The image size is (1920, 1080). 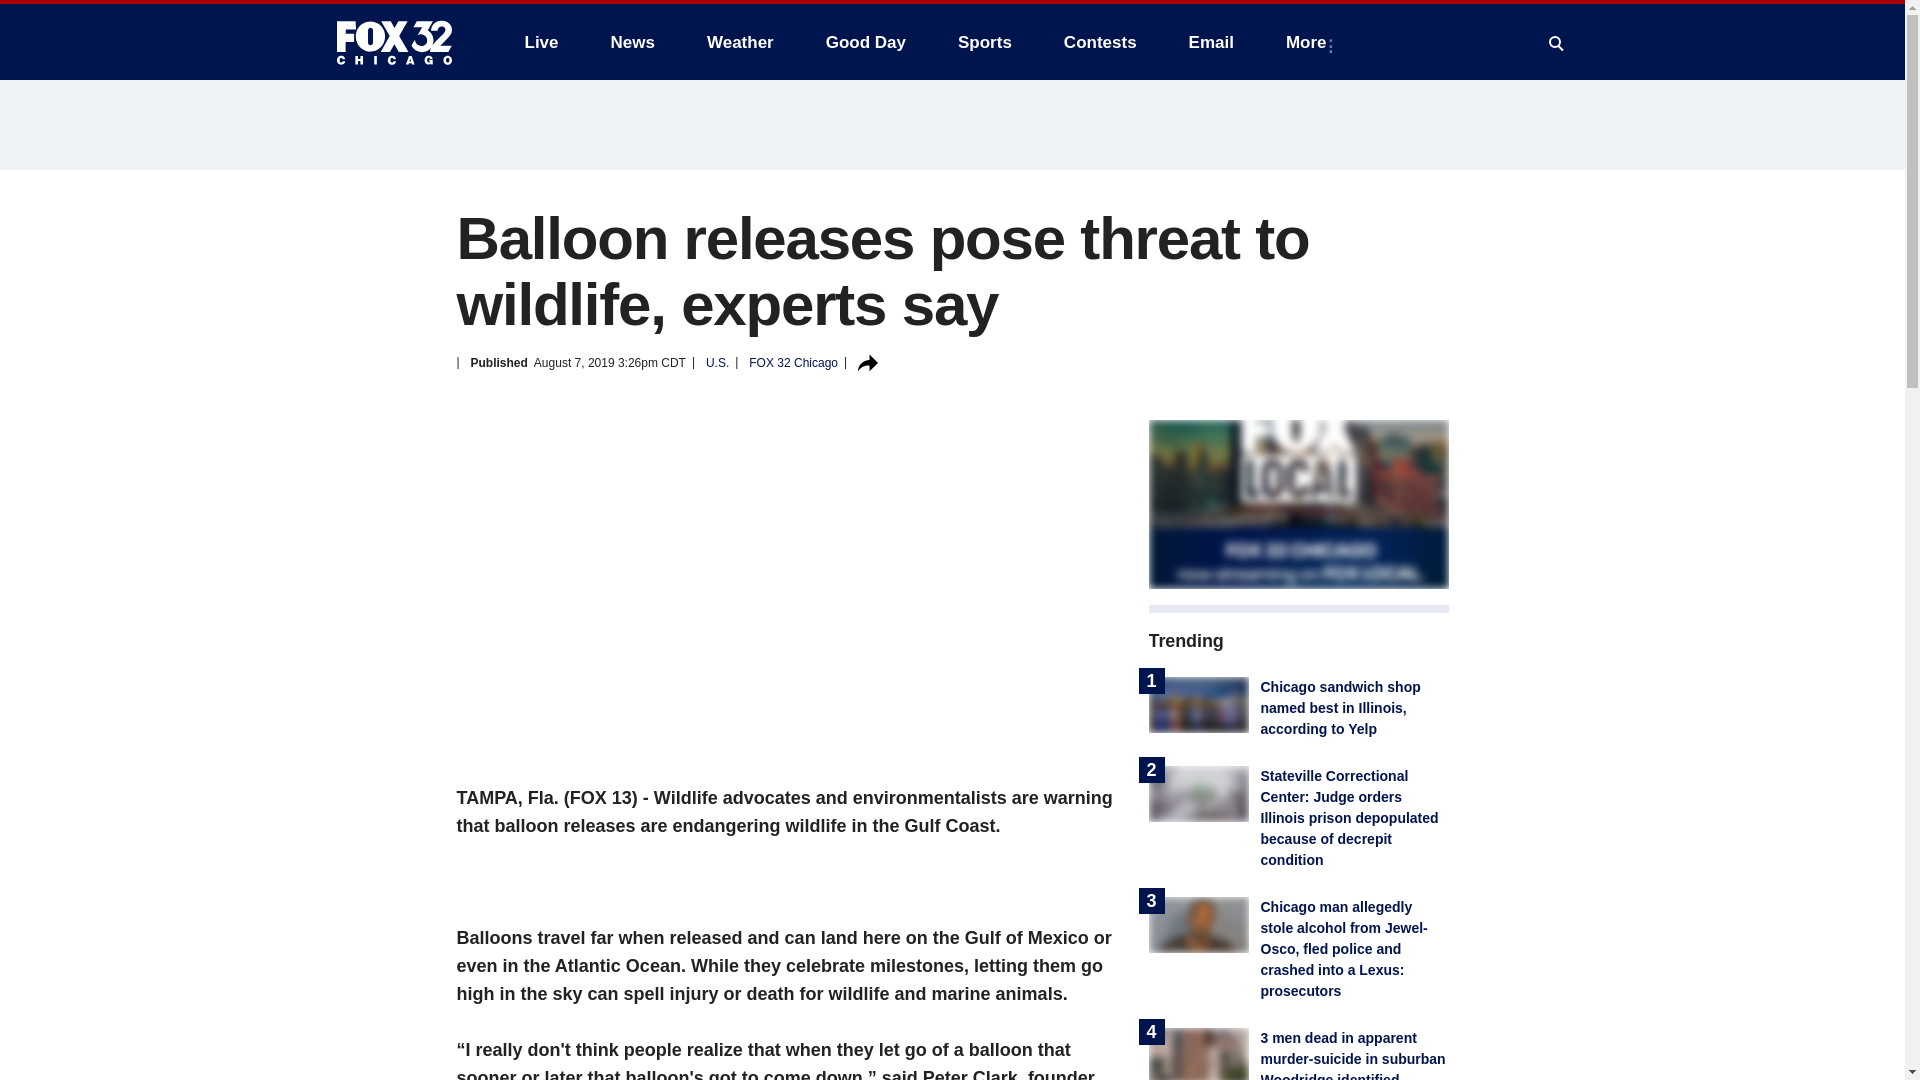 I want to click on Weather, so click(x=740, y=42).